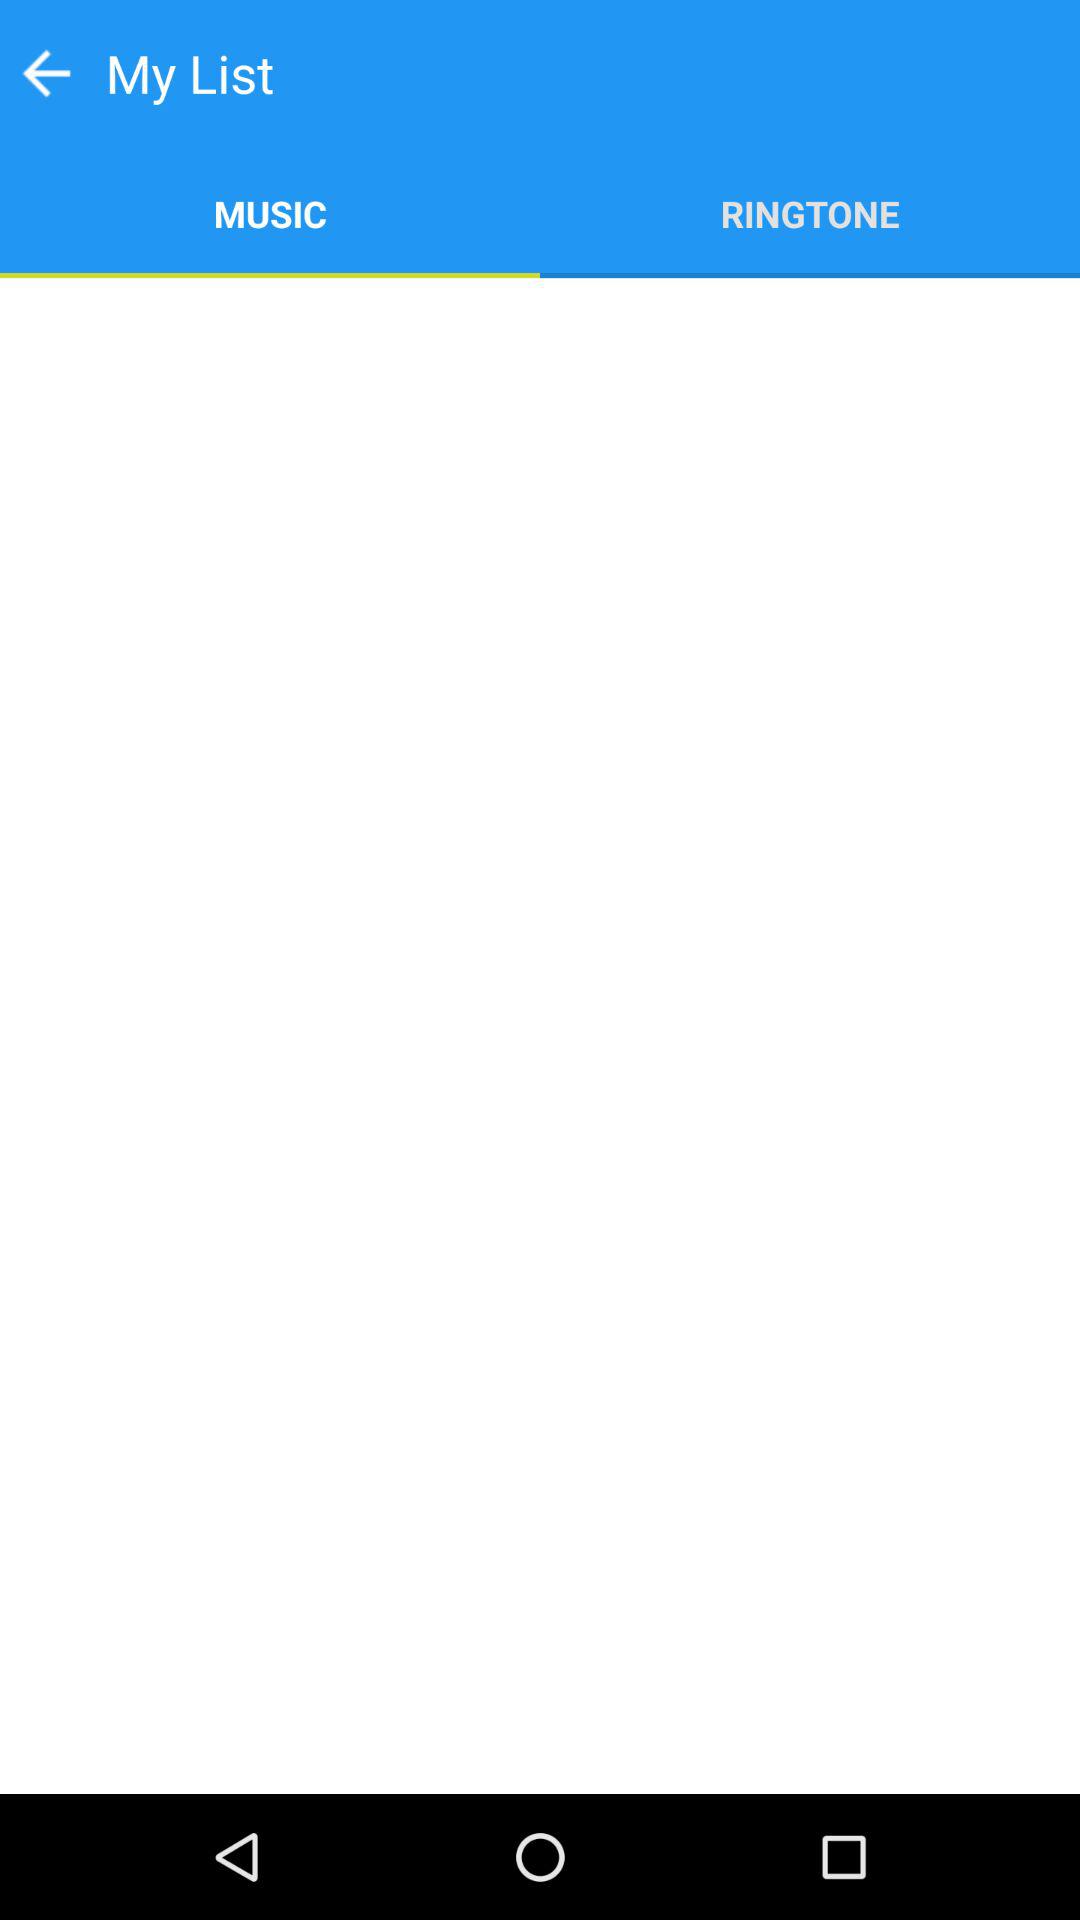 Image resolution: width=1080 pixels, height=1920 pixels. What do you see at coordinates (270, 212) in the screenshot?
I see `press music item` at bounding box center [270, 212].